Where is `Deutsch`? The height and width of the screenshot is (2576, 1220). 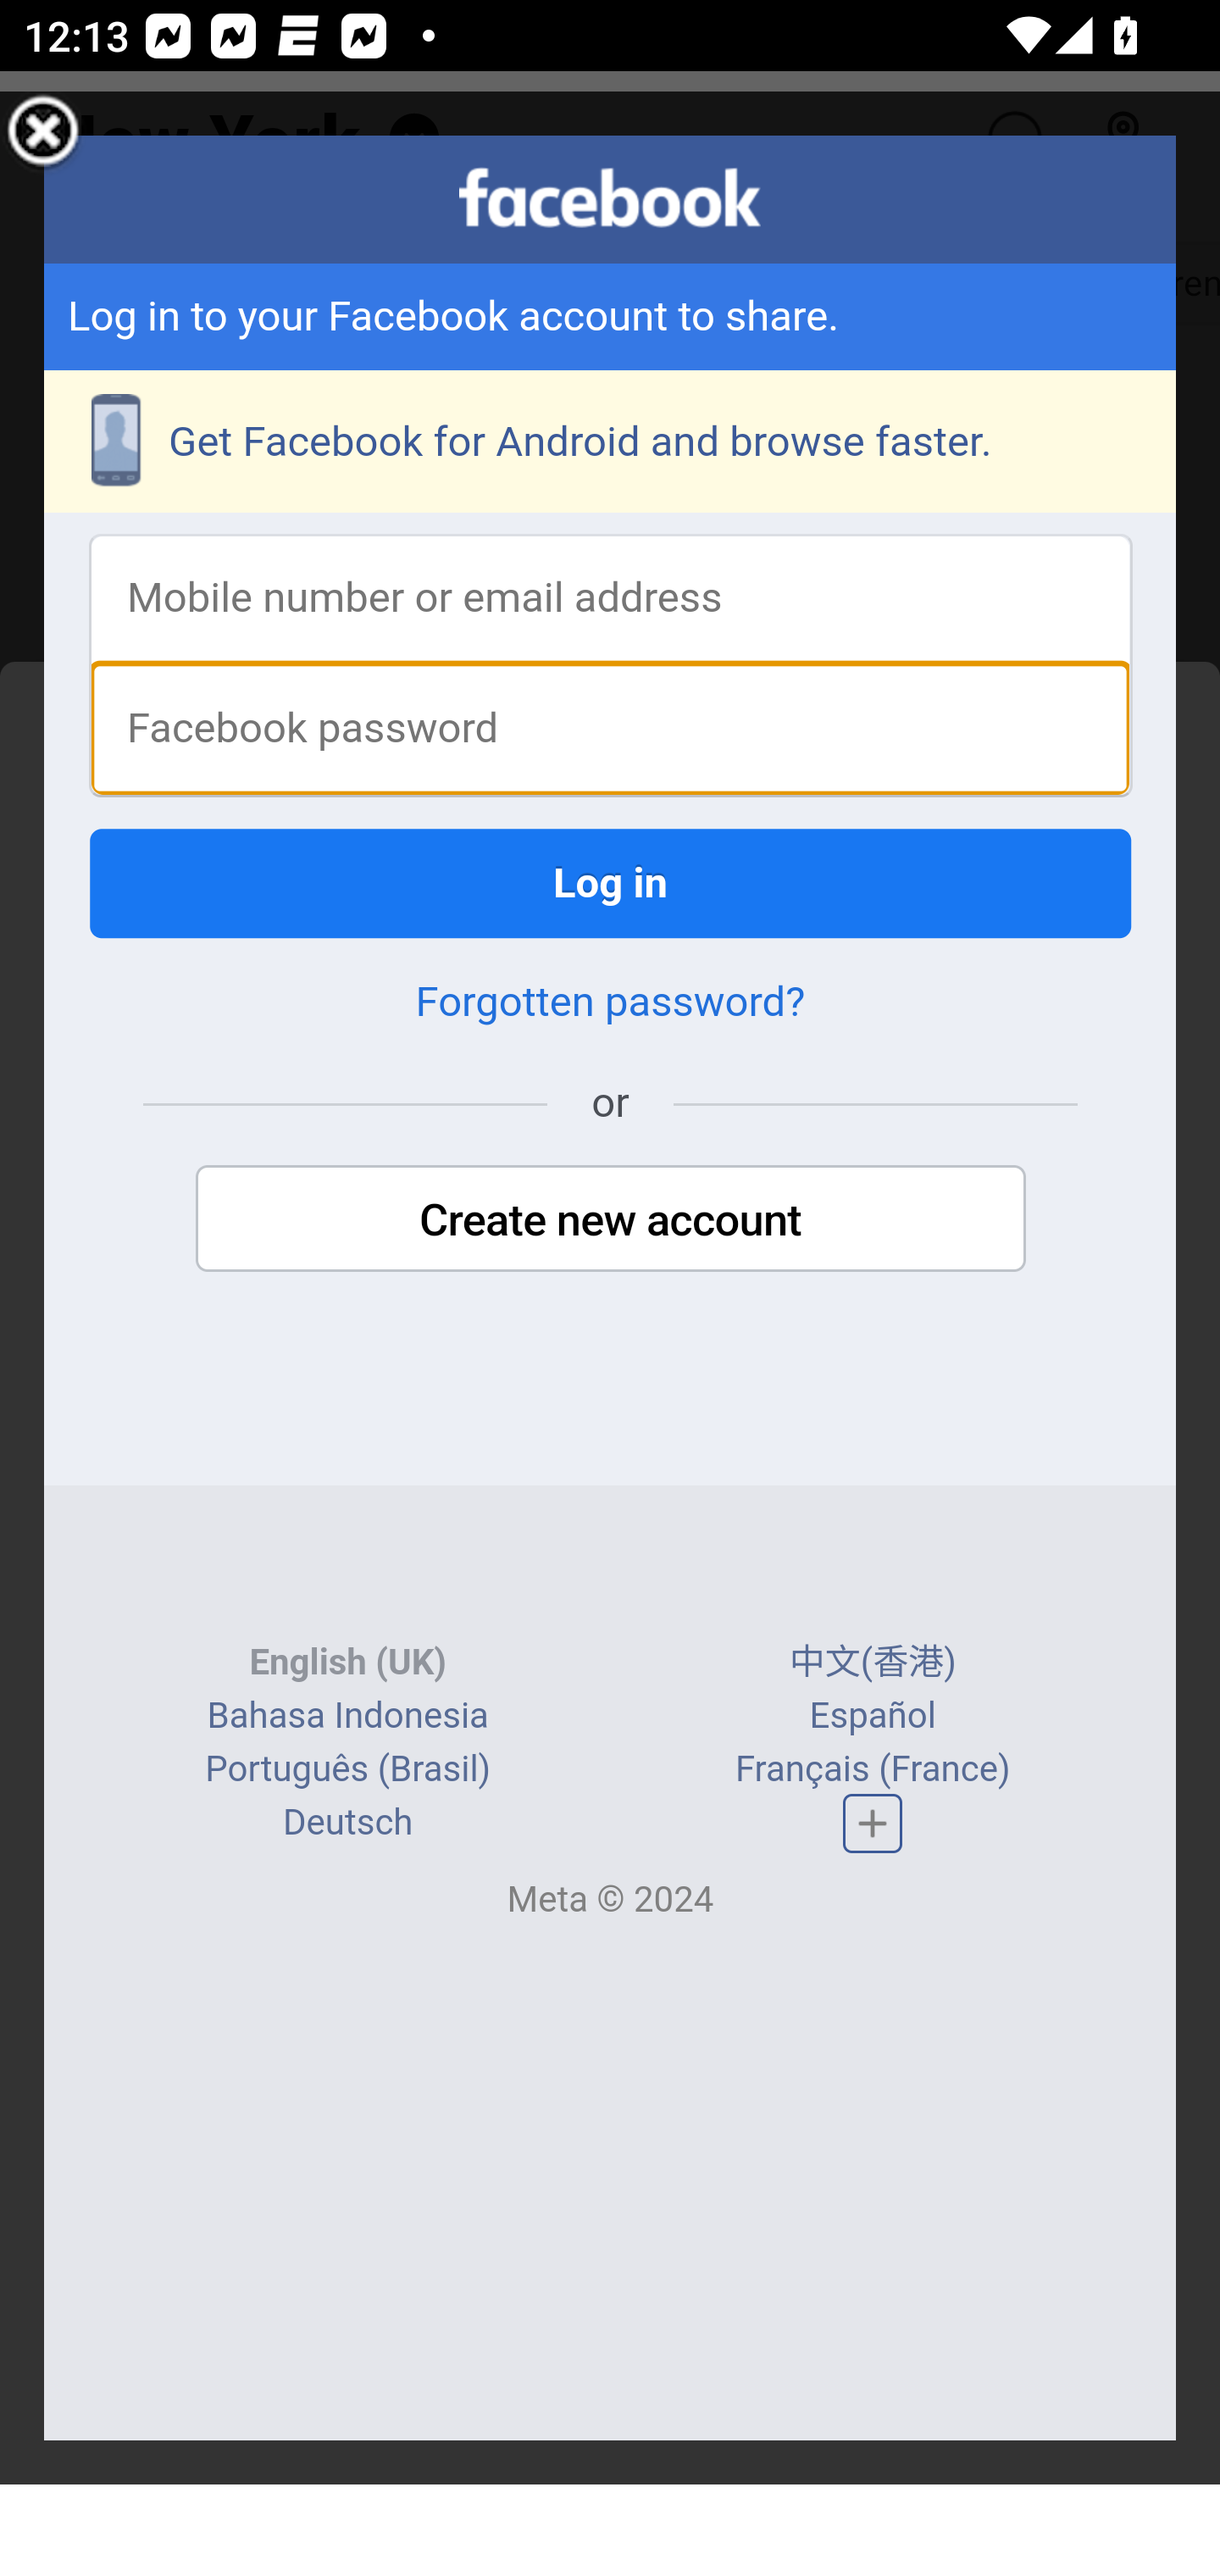
Deutsch is located at coordinates (347, 1825).